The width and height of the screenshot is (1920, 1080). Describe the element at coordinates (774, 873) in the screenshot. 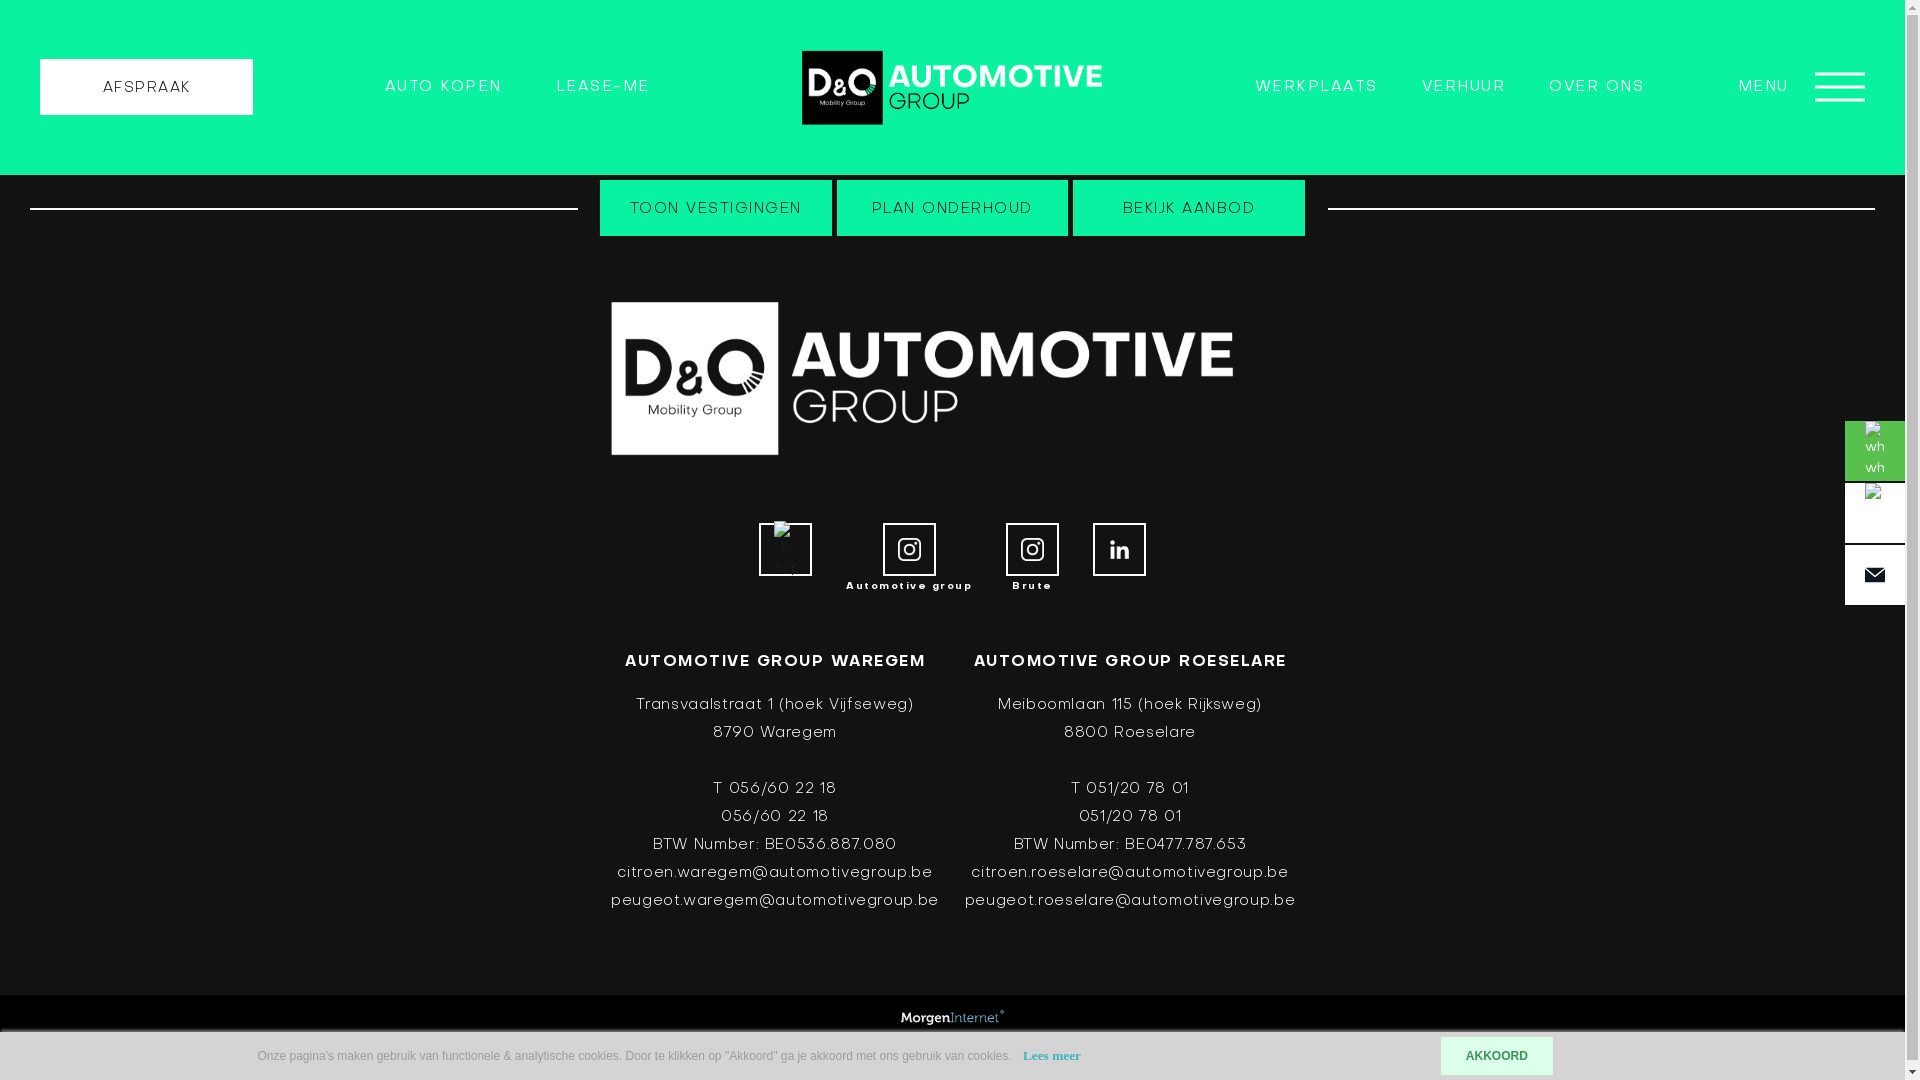

I see `citroen.waregem@automotivegroup.be` at that location.